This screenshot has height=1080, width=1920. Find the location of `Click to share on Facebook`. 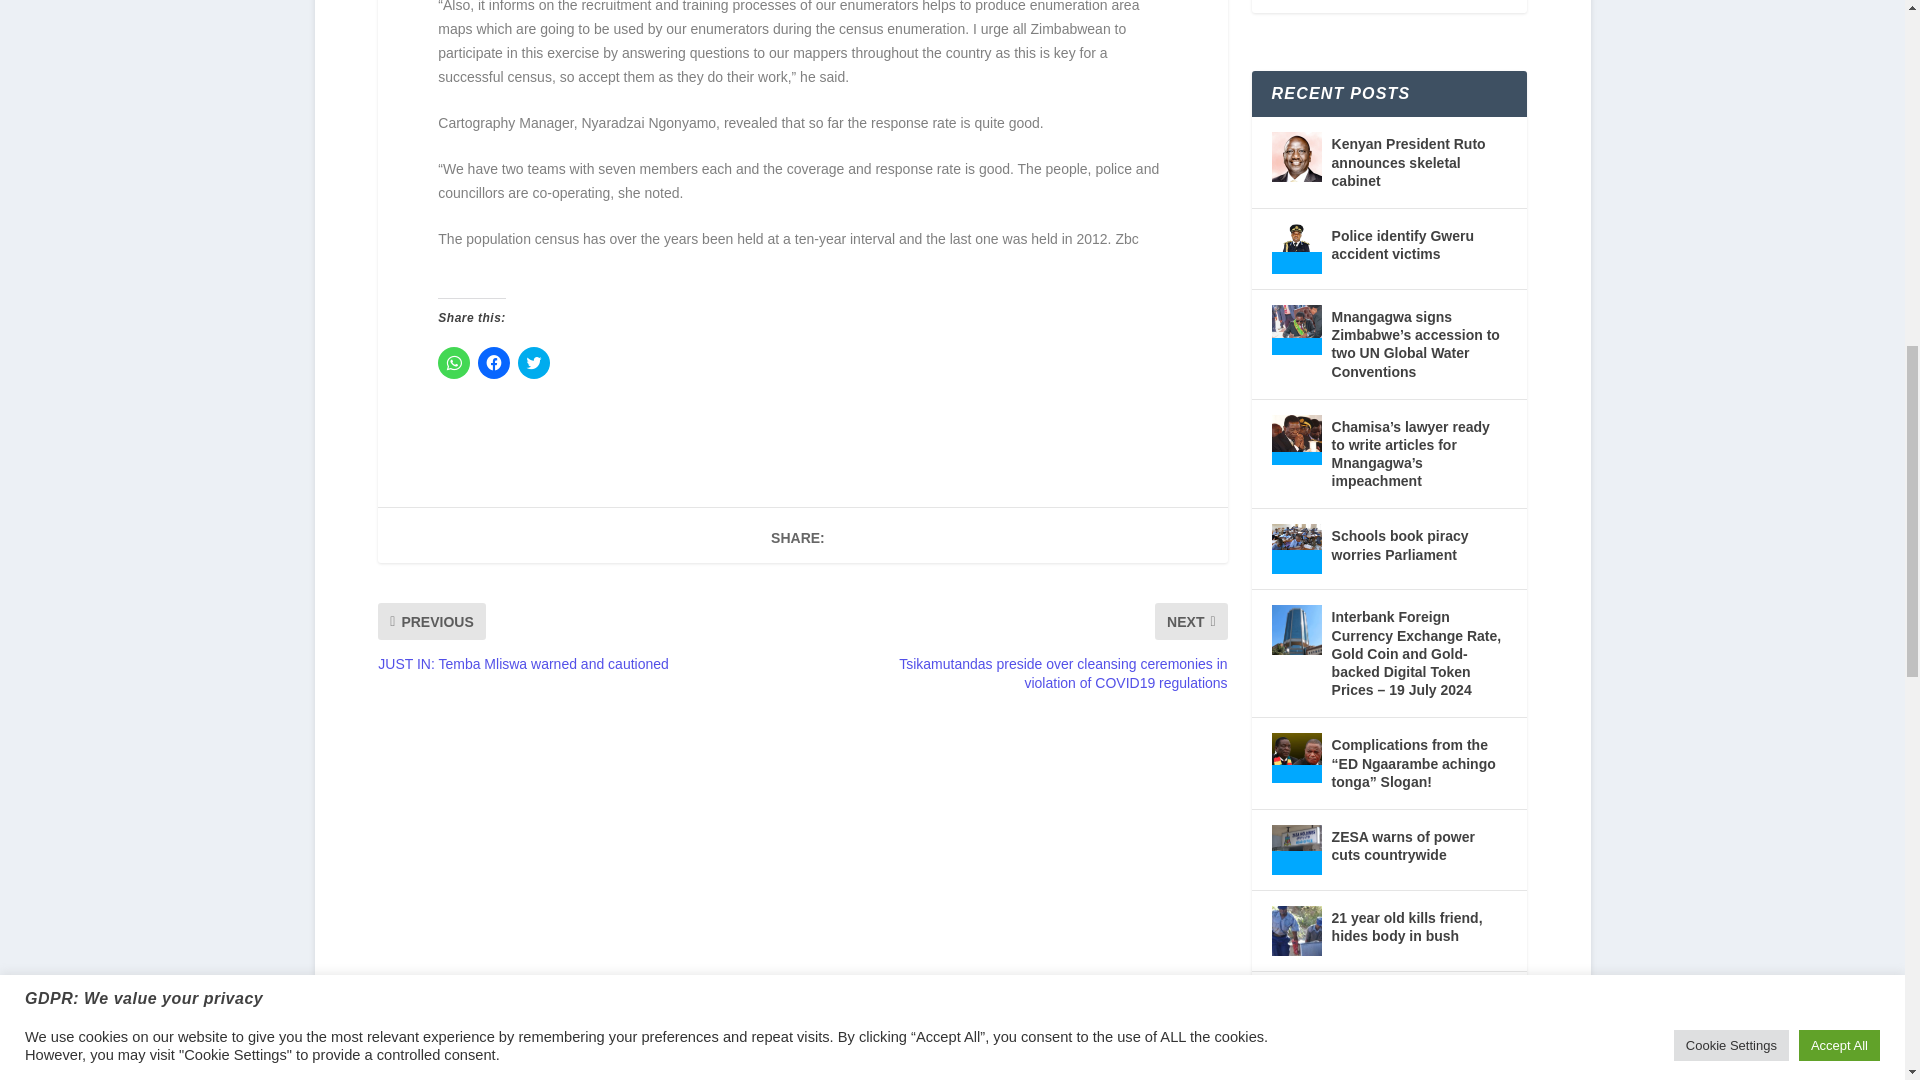

Click to share on Facebook is located at coordinates (494, 362).